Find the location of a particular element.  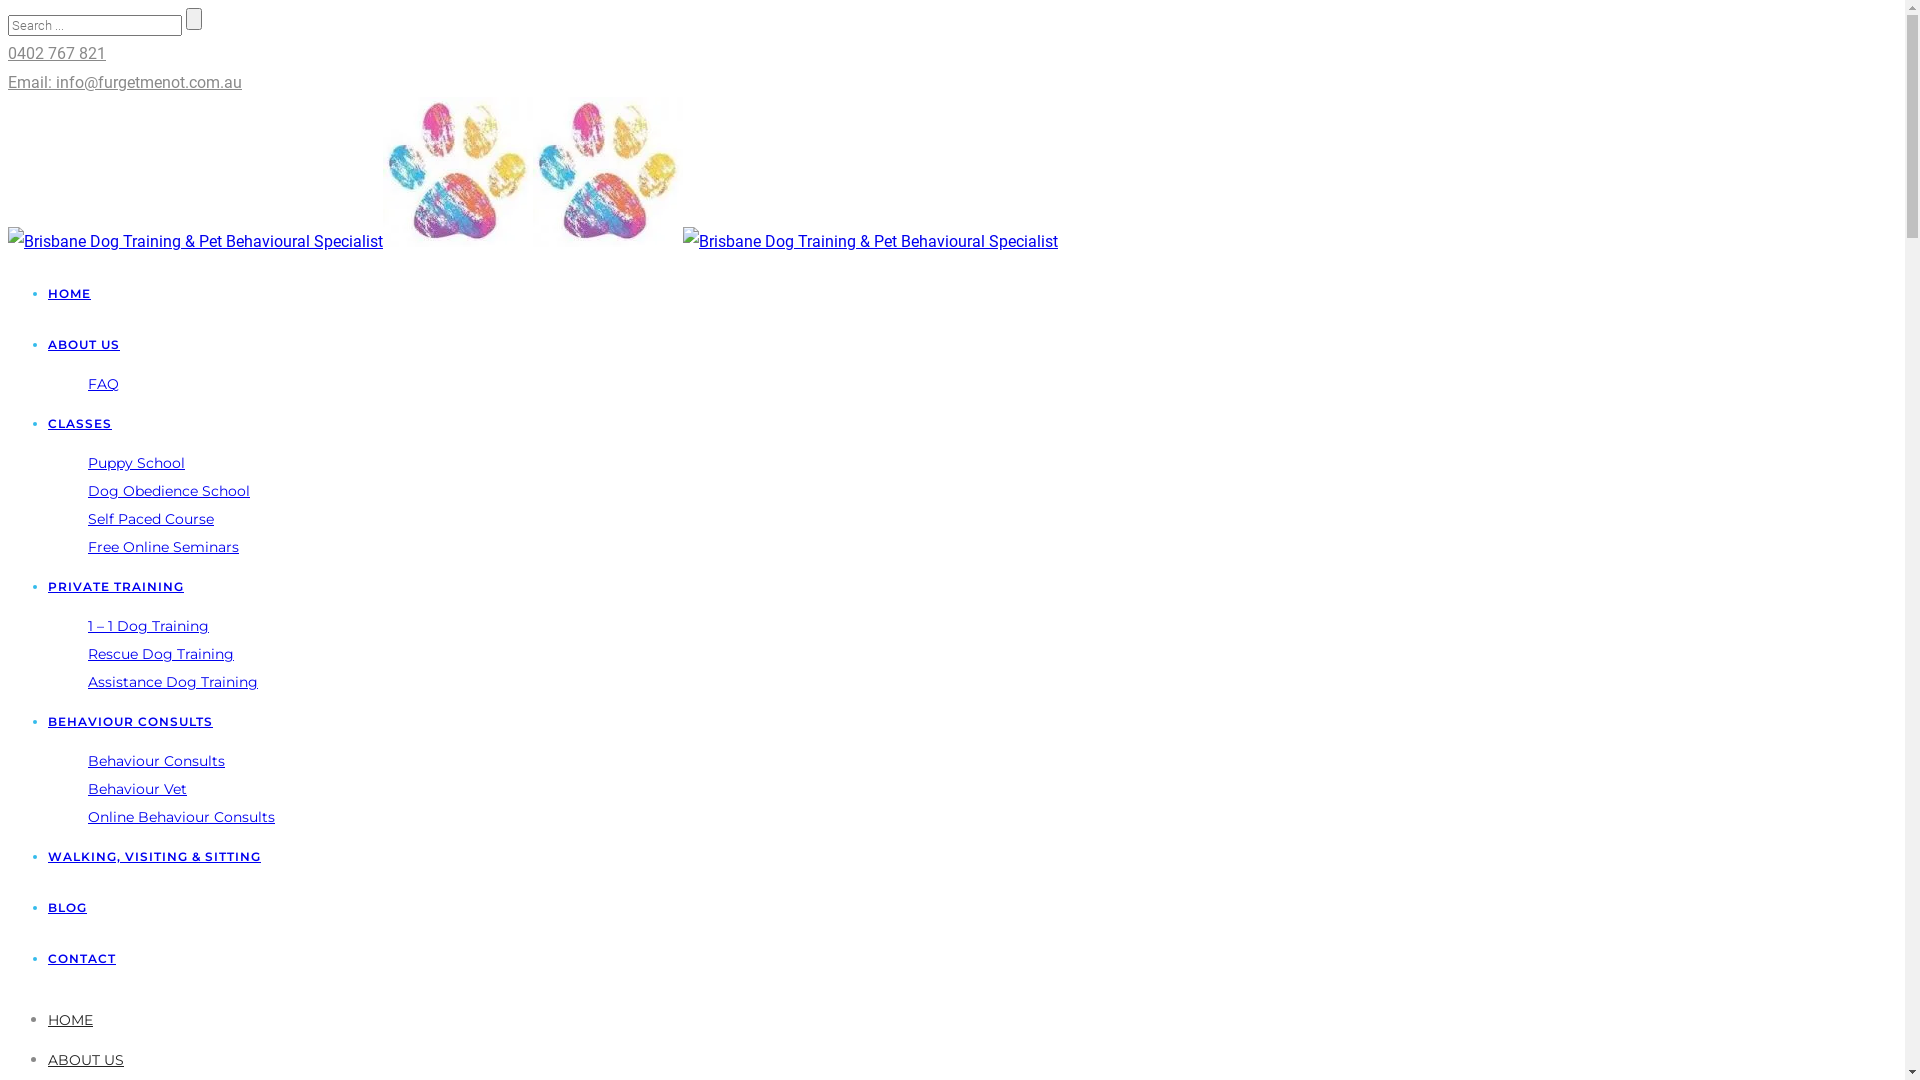

0402 767 821 is located at coordinates (57, 54).